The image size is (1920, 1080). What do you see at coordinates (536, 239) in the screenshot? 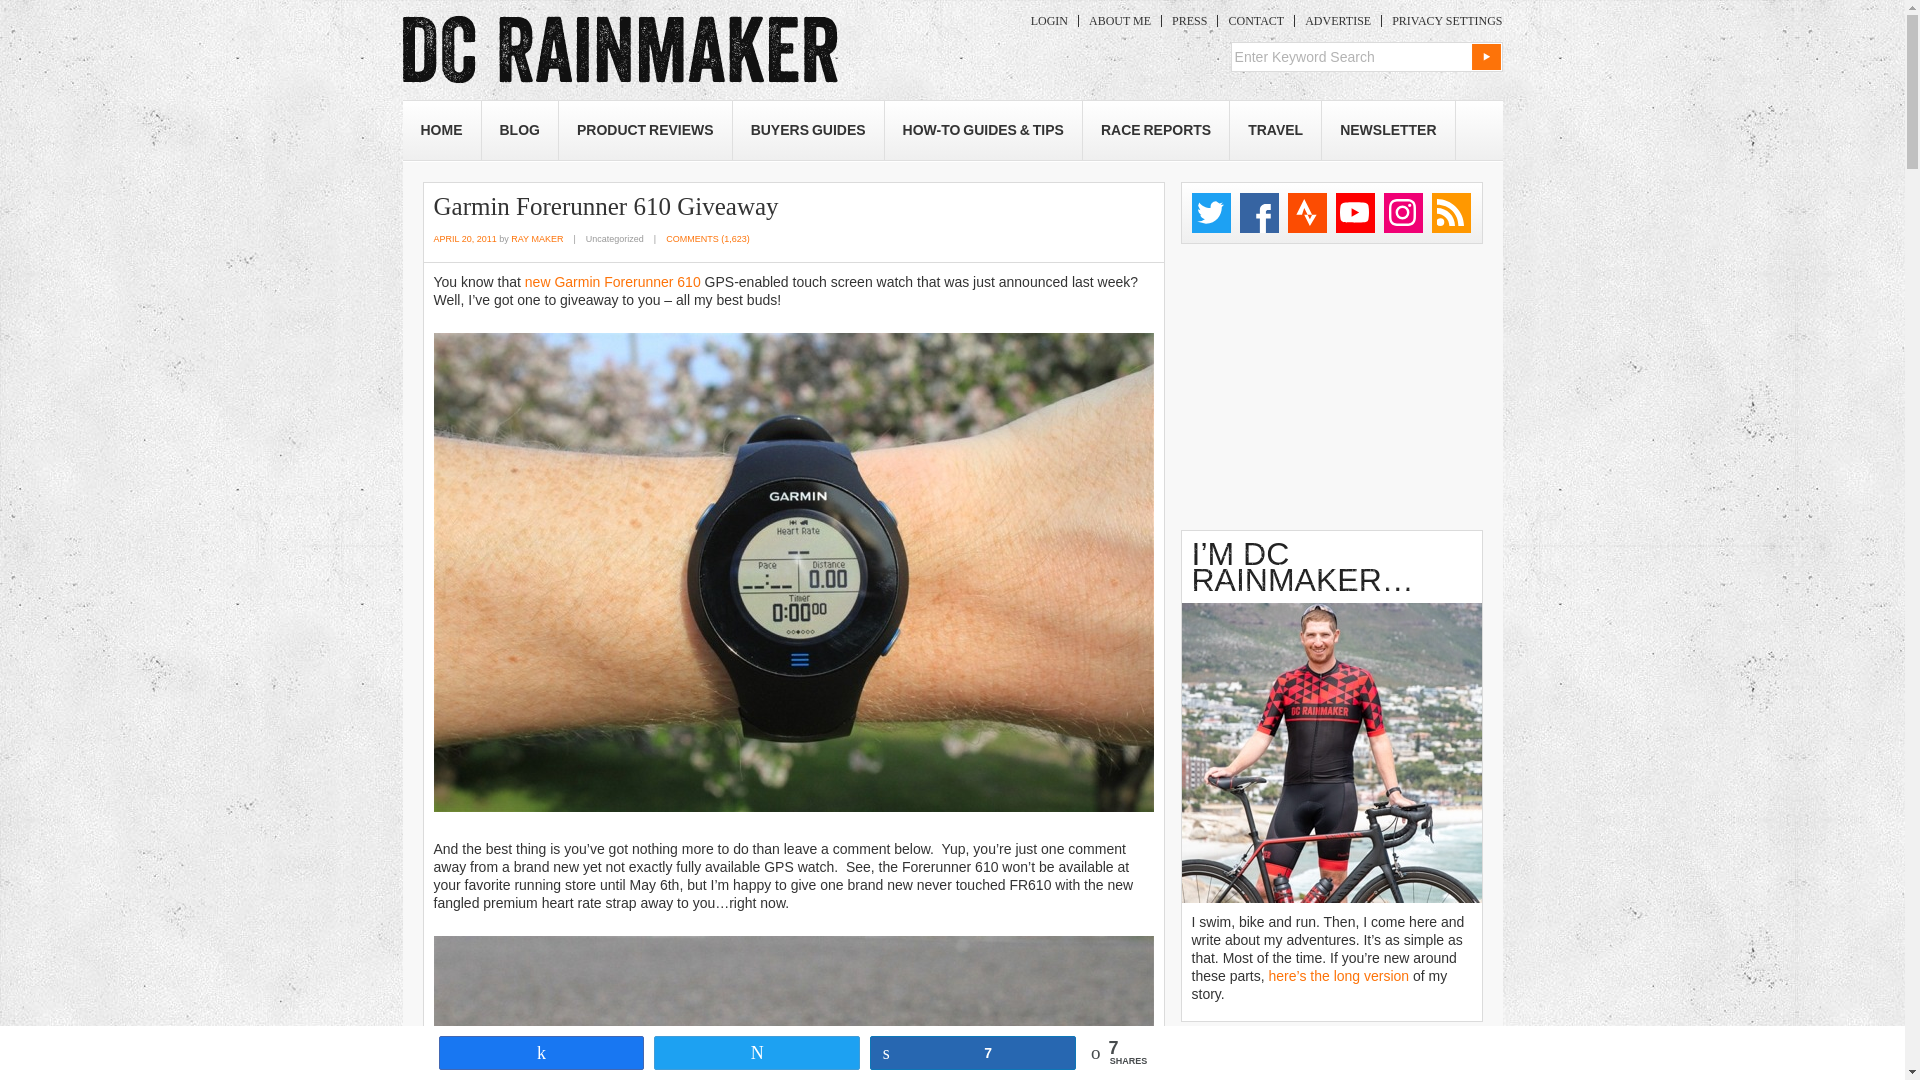
I see `Posts by Ray Maker` at bounding box center [536, 239].